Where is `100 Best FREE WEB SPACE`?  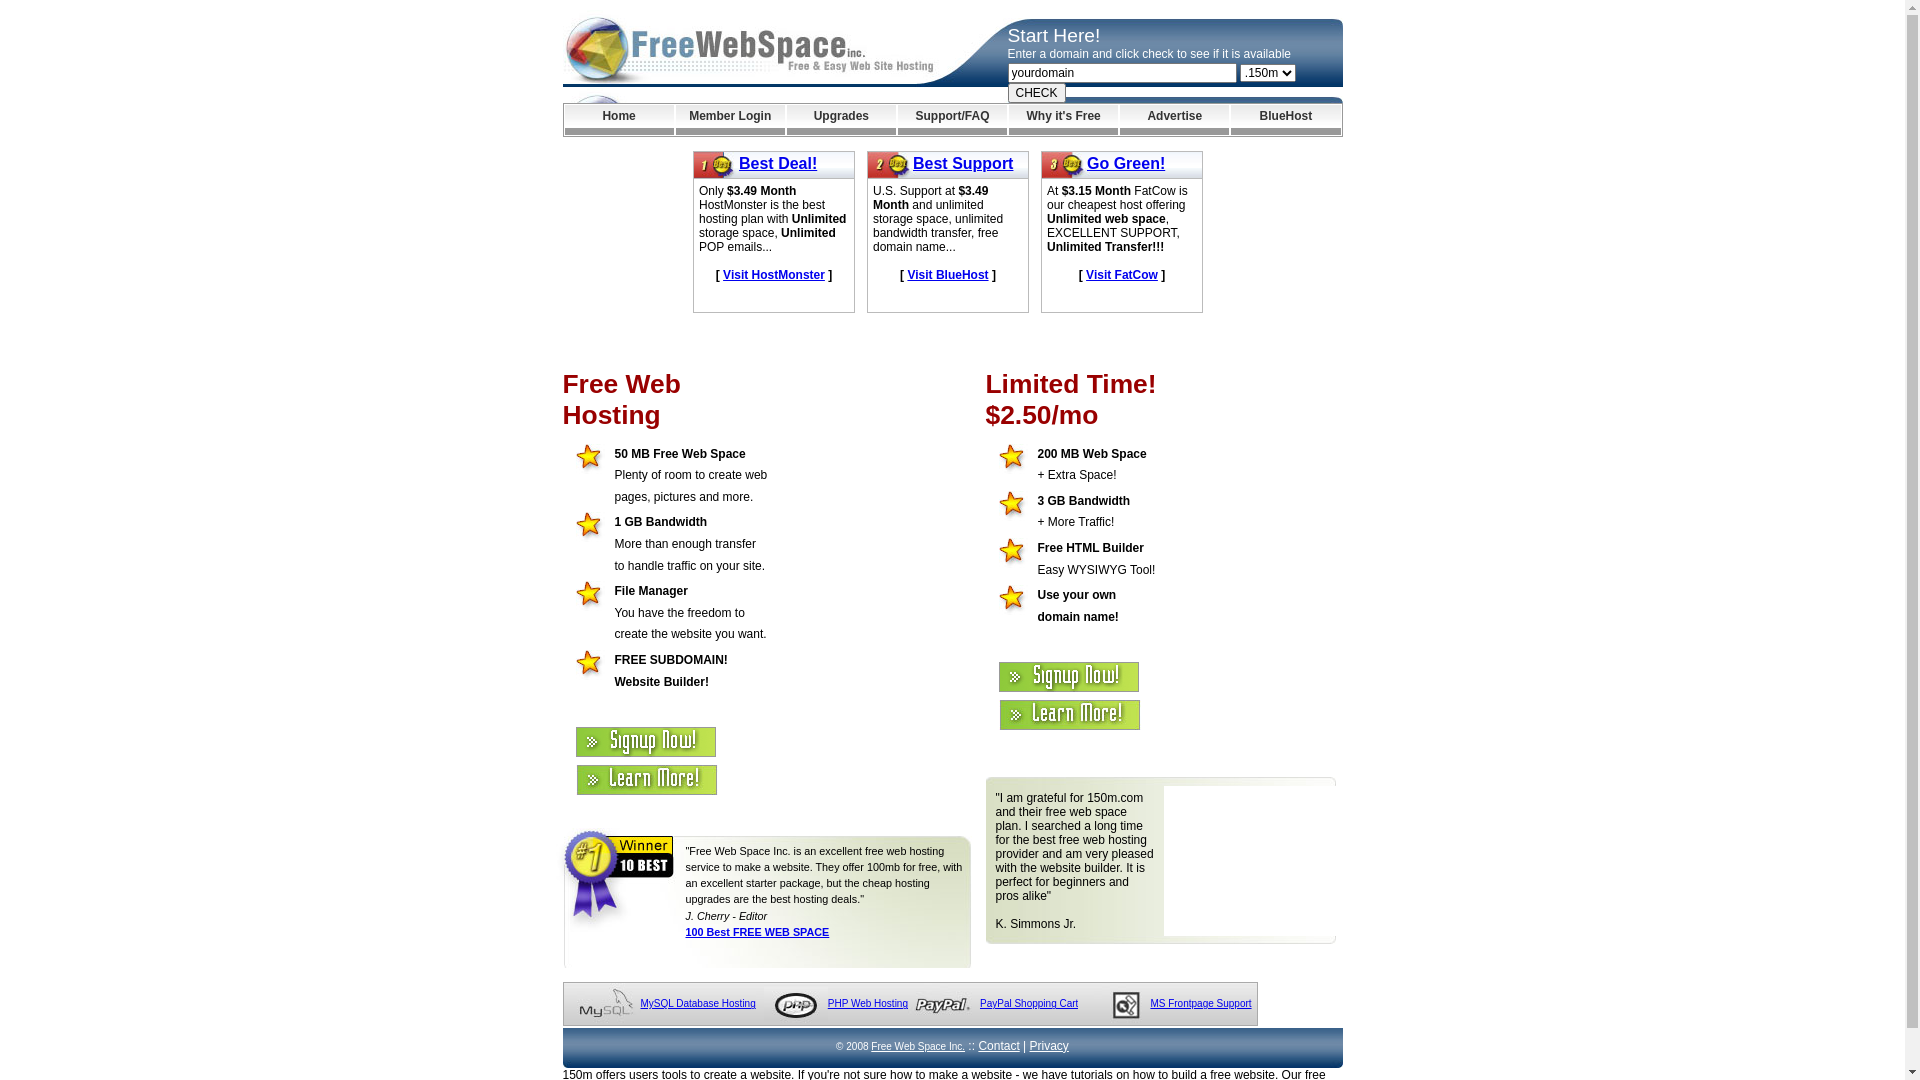 100 Best FREE WEB SPACE is located at coordinates (758, 932).